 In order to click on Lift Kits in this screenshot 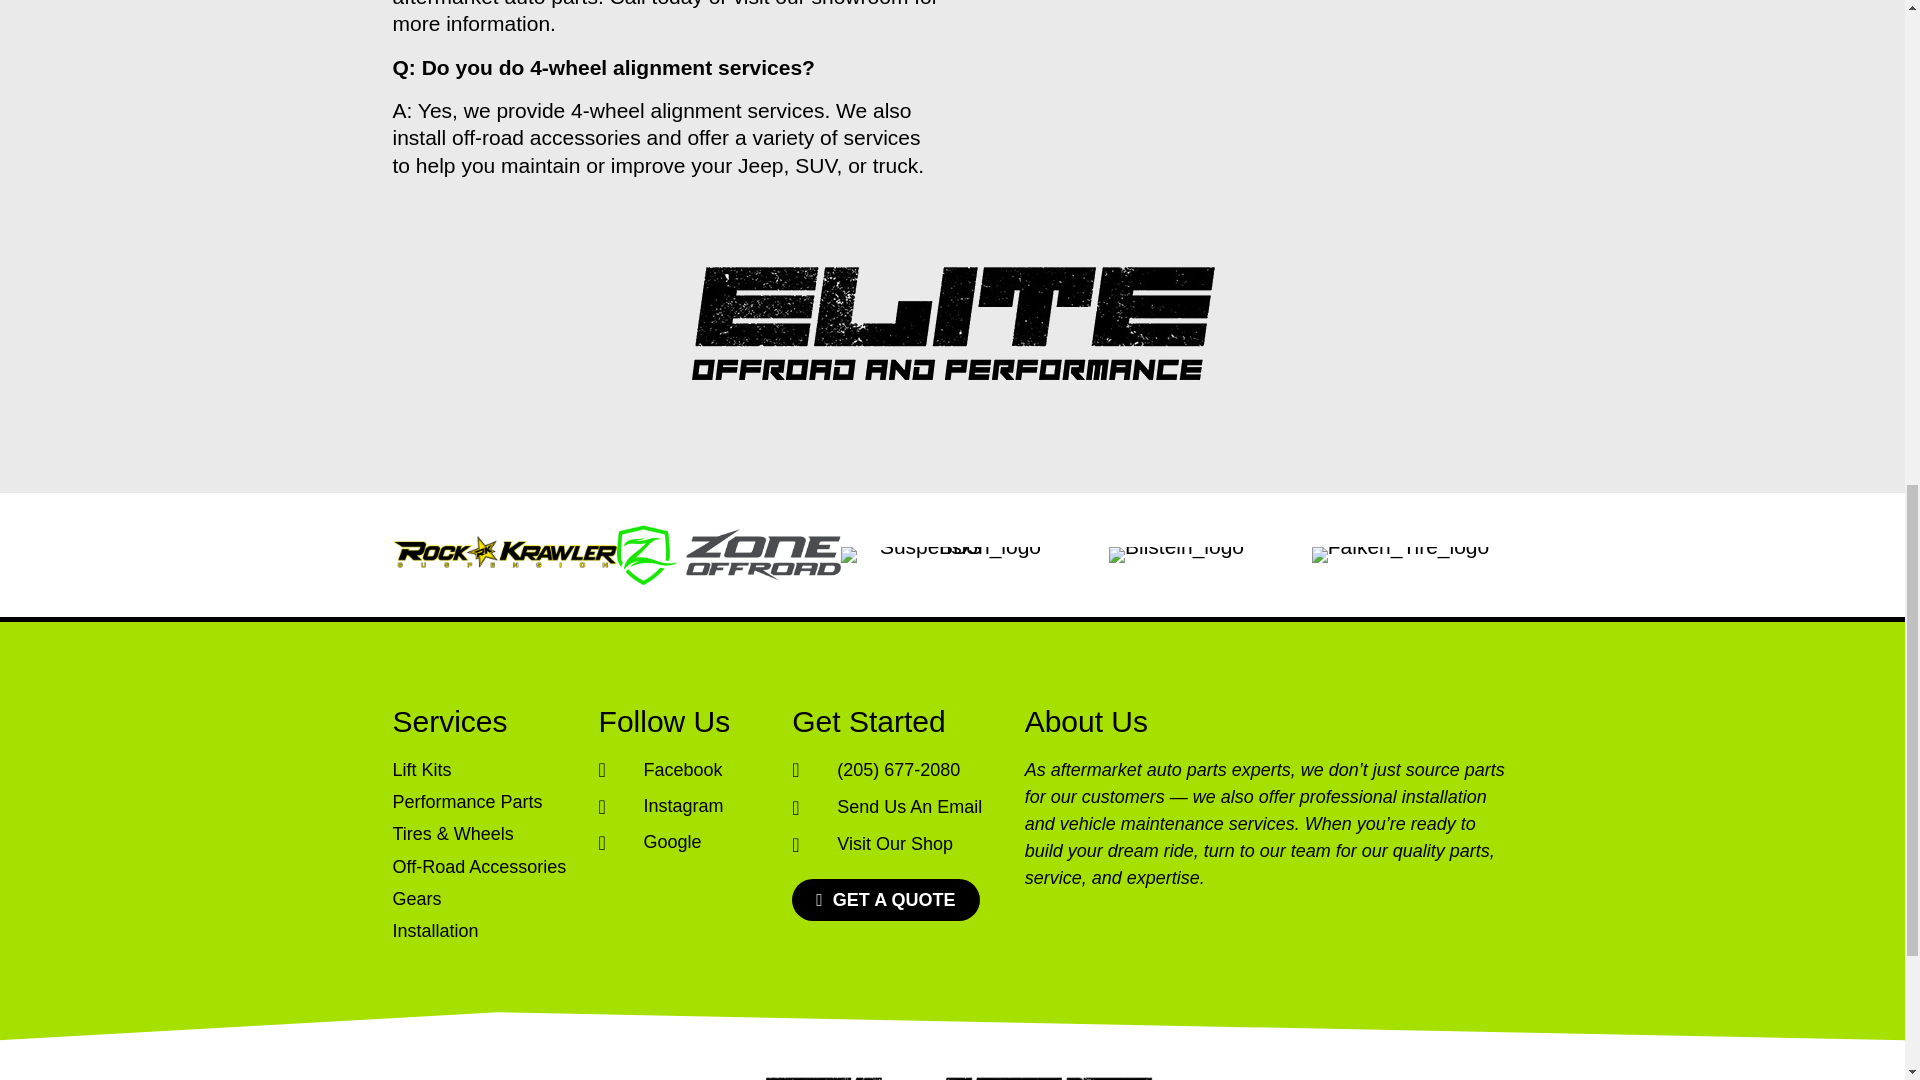, I will do `click(484, 770)`.